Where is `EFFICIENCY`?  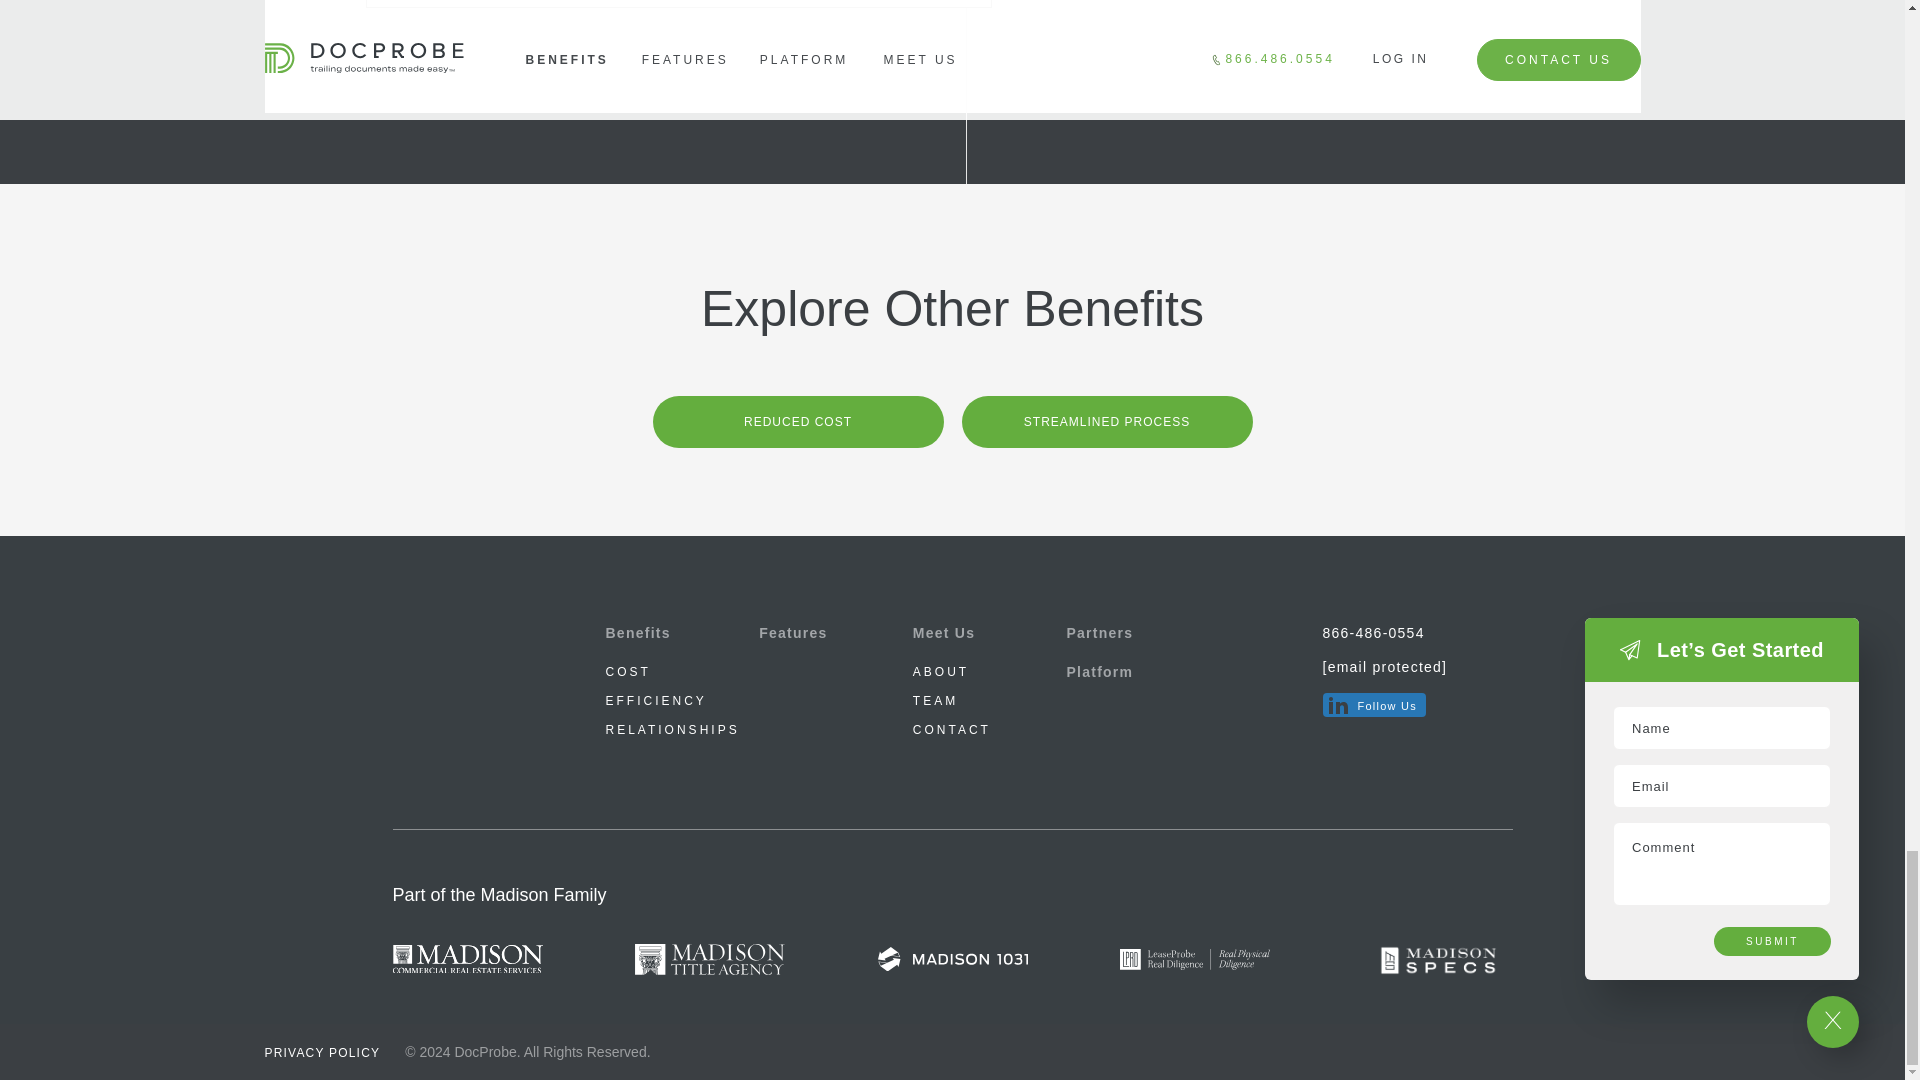 EFFICIENCY is located at coordinates (656, 701).